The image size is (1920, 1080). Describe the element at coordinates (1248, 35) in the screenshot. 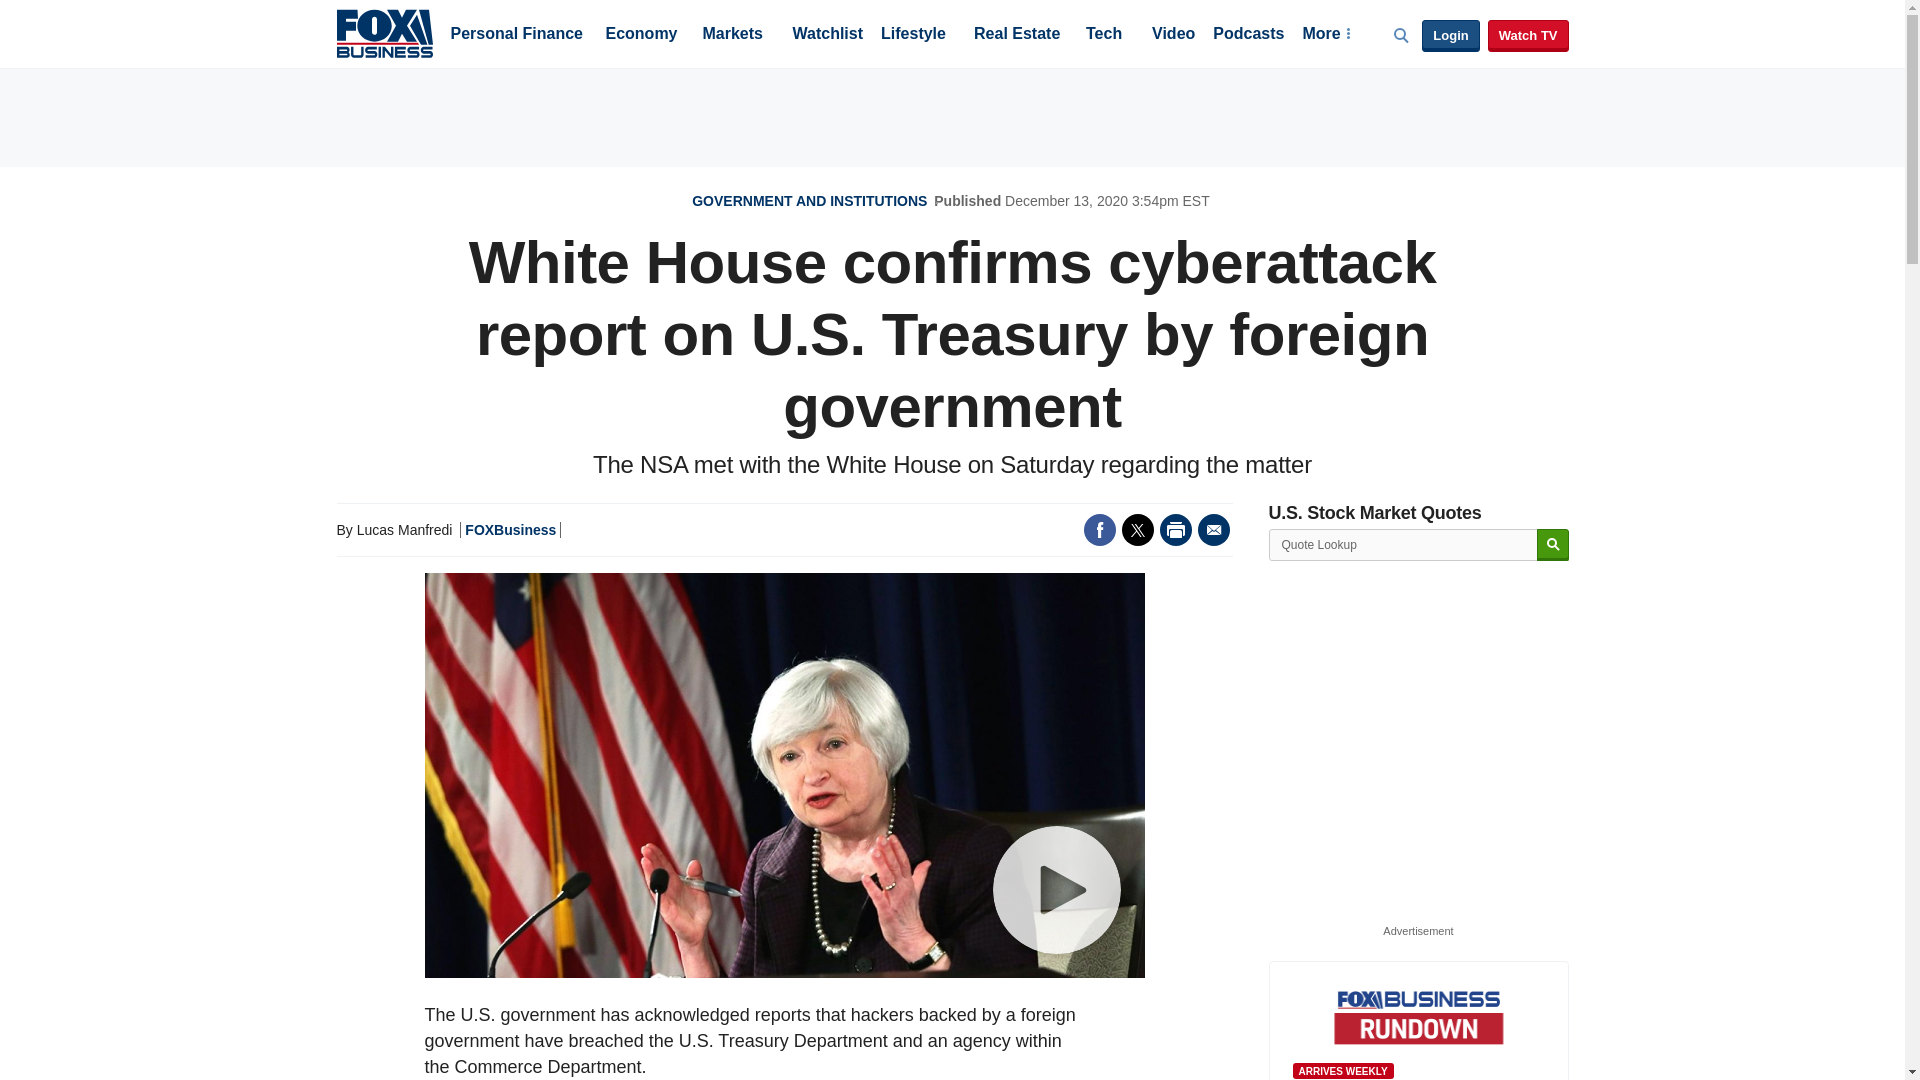

I see `Podcasts` at that location.